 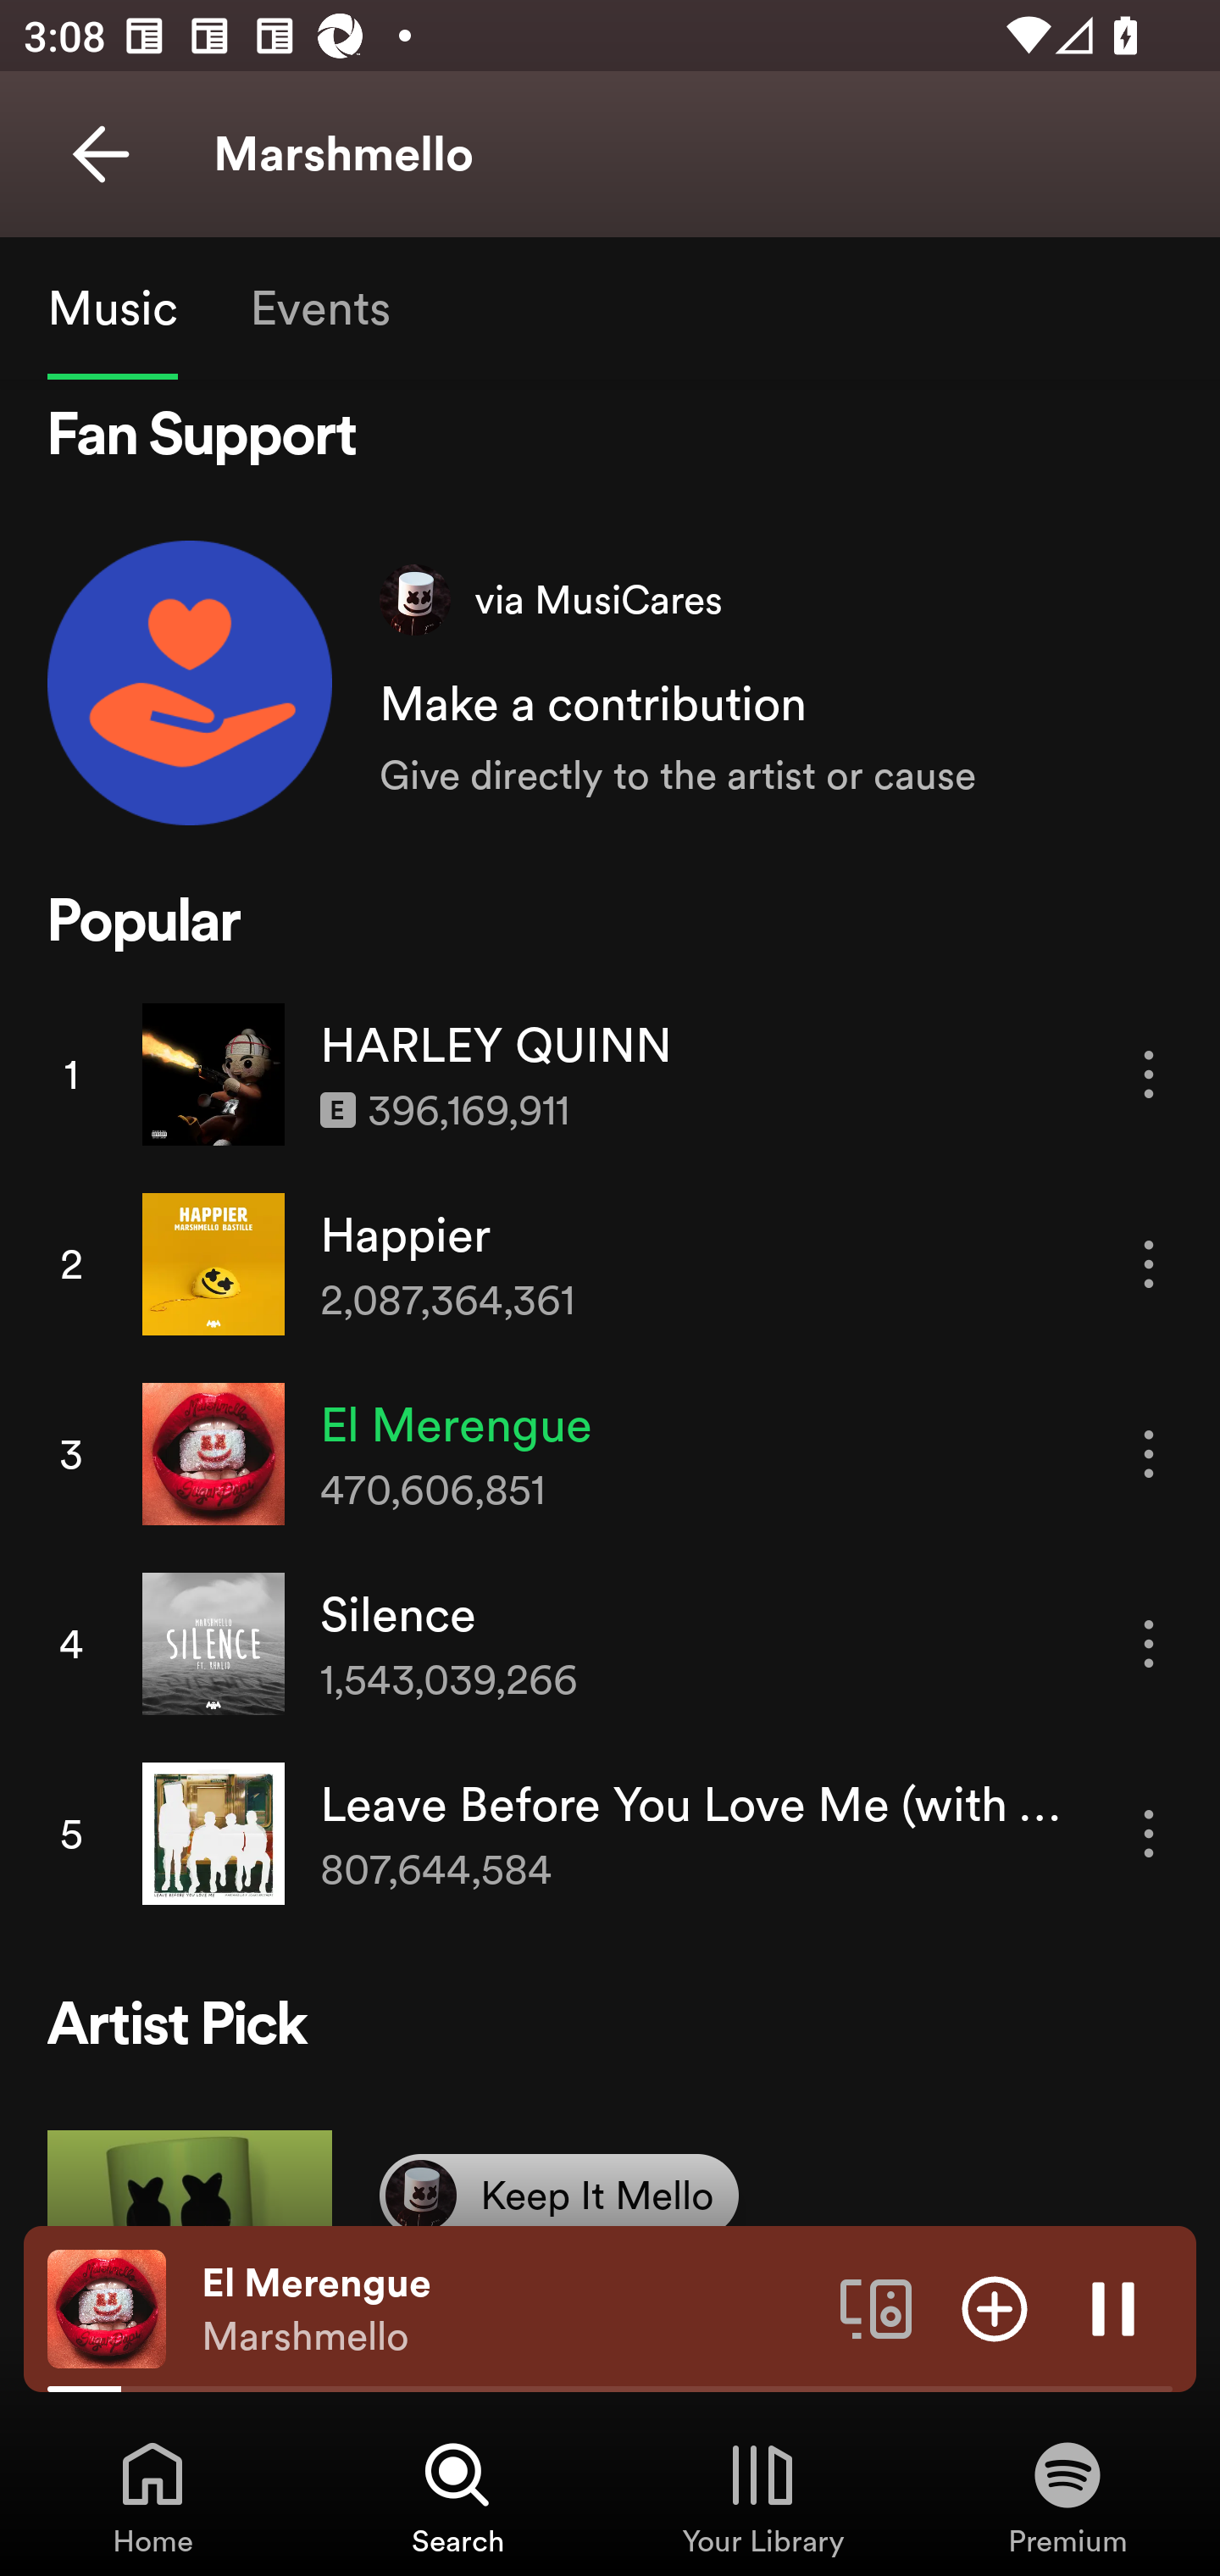 What do you see at coordinates (1149, 1263) in the screenshot?
I see `More options for song Happier` at bounding box center [1149, 1263].